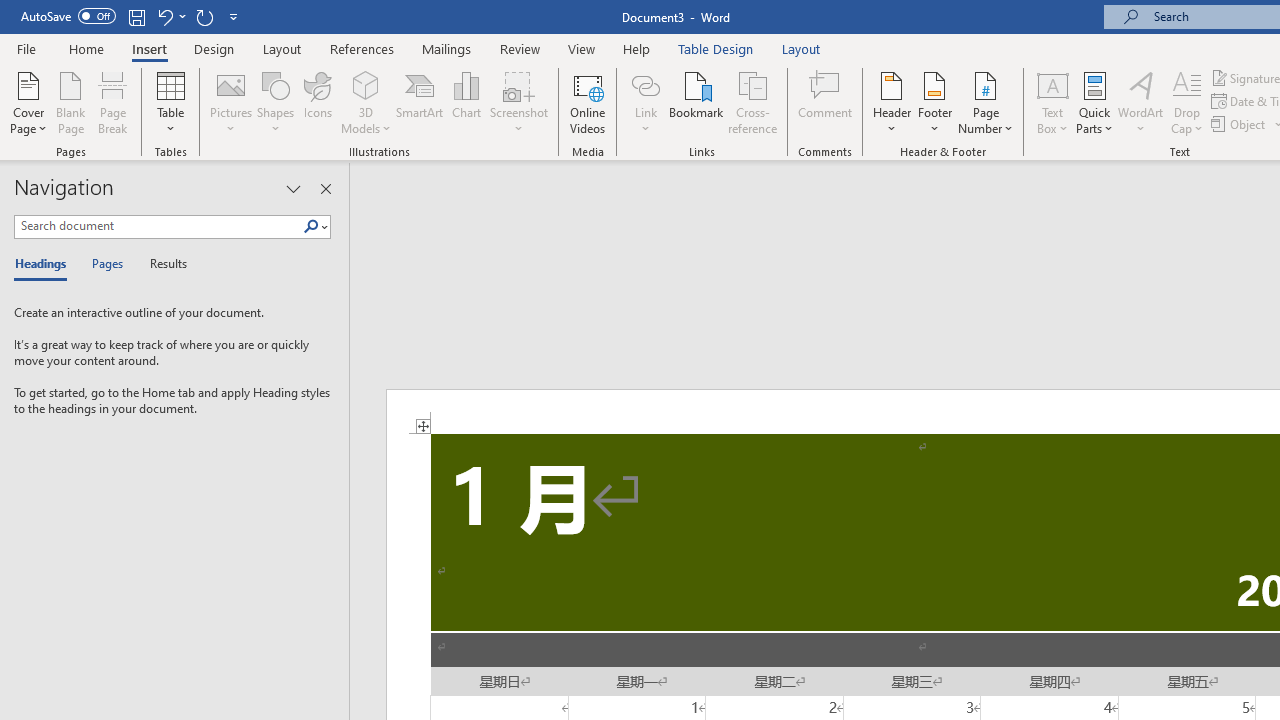 This screenshot has height=720, width=1280. What do you see at coordinates (150, 48) in the screenshot?
I see `Insert` at bounding box center [150, 48].